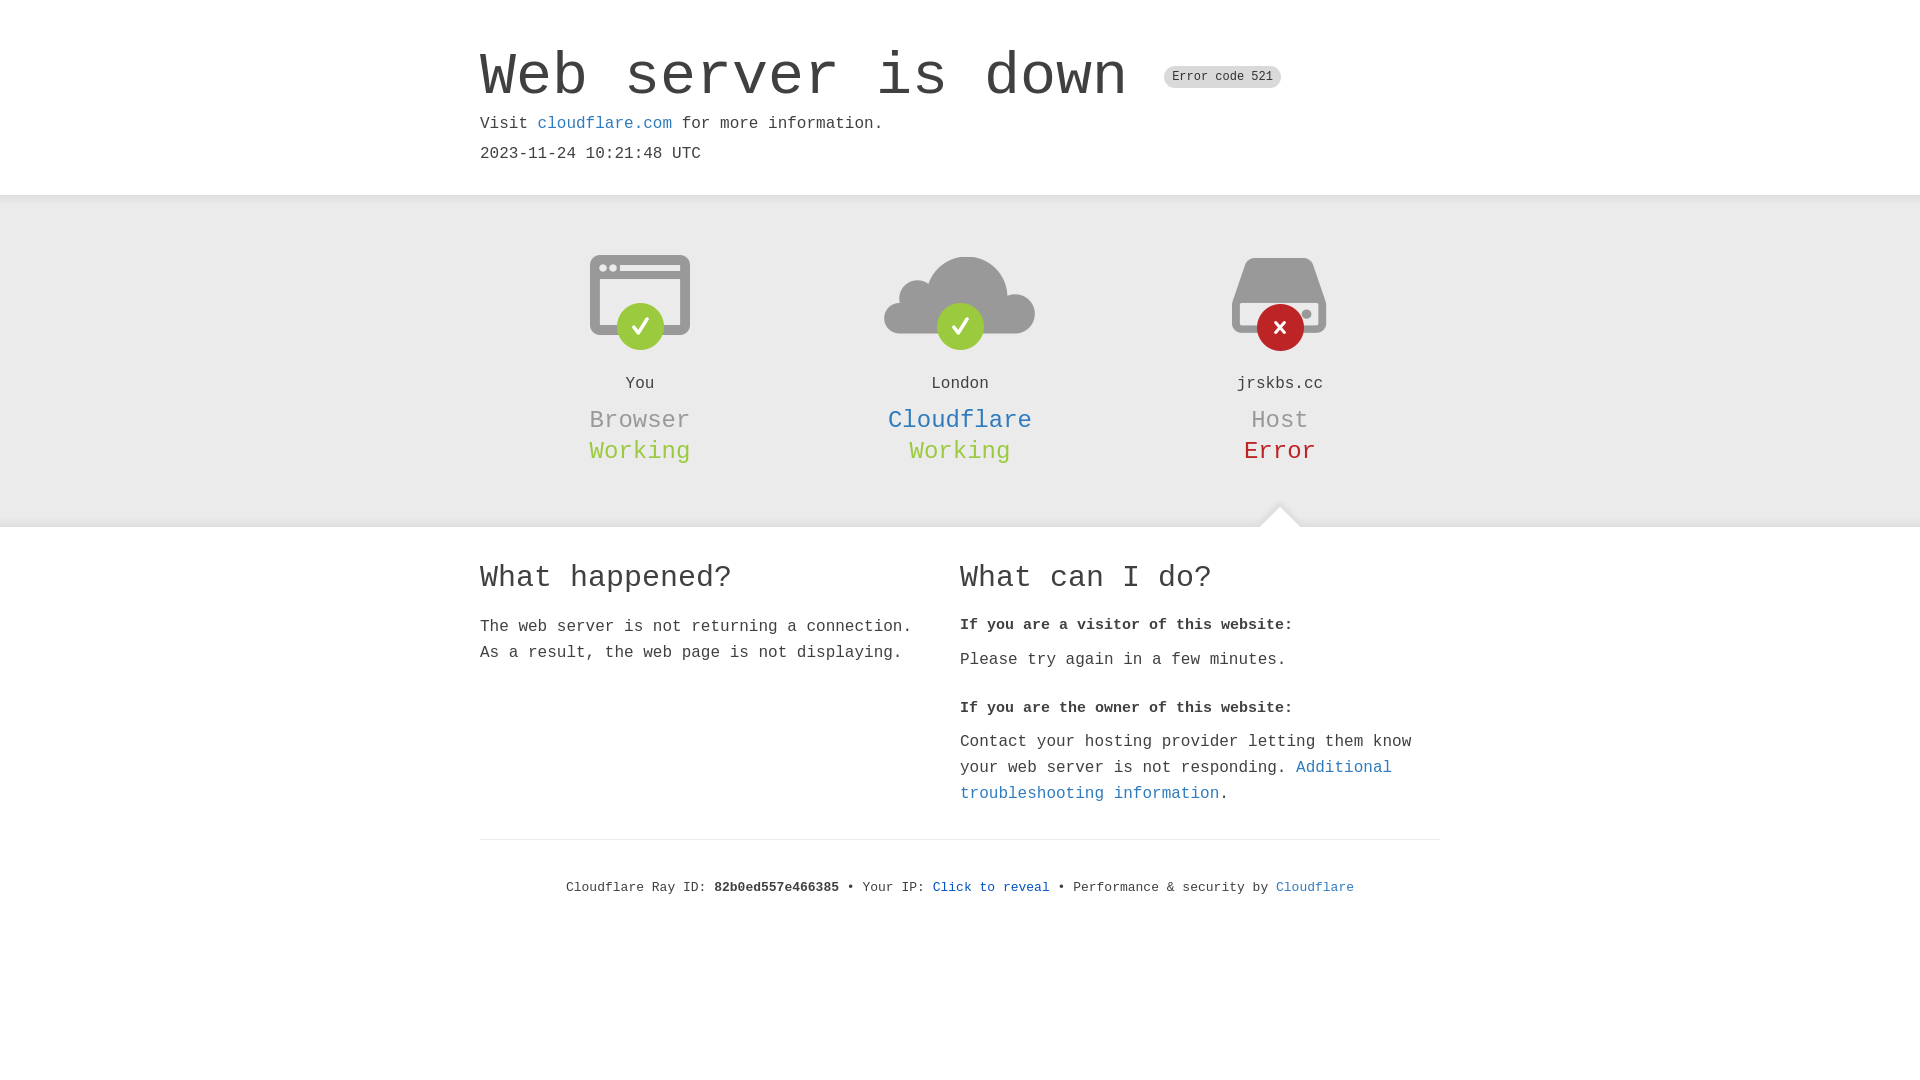 The height and width of the screenshot is (1080, 1920). I want to click on Cloudflare, so click(1315, 888).